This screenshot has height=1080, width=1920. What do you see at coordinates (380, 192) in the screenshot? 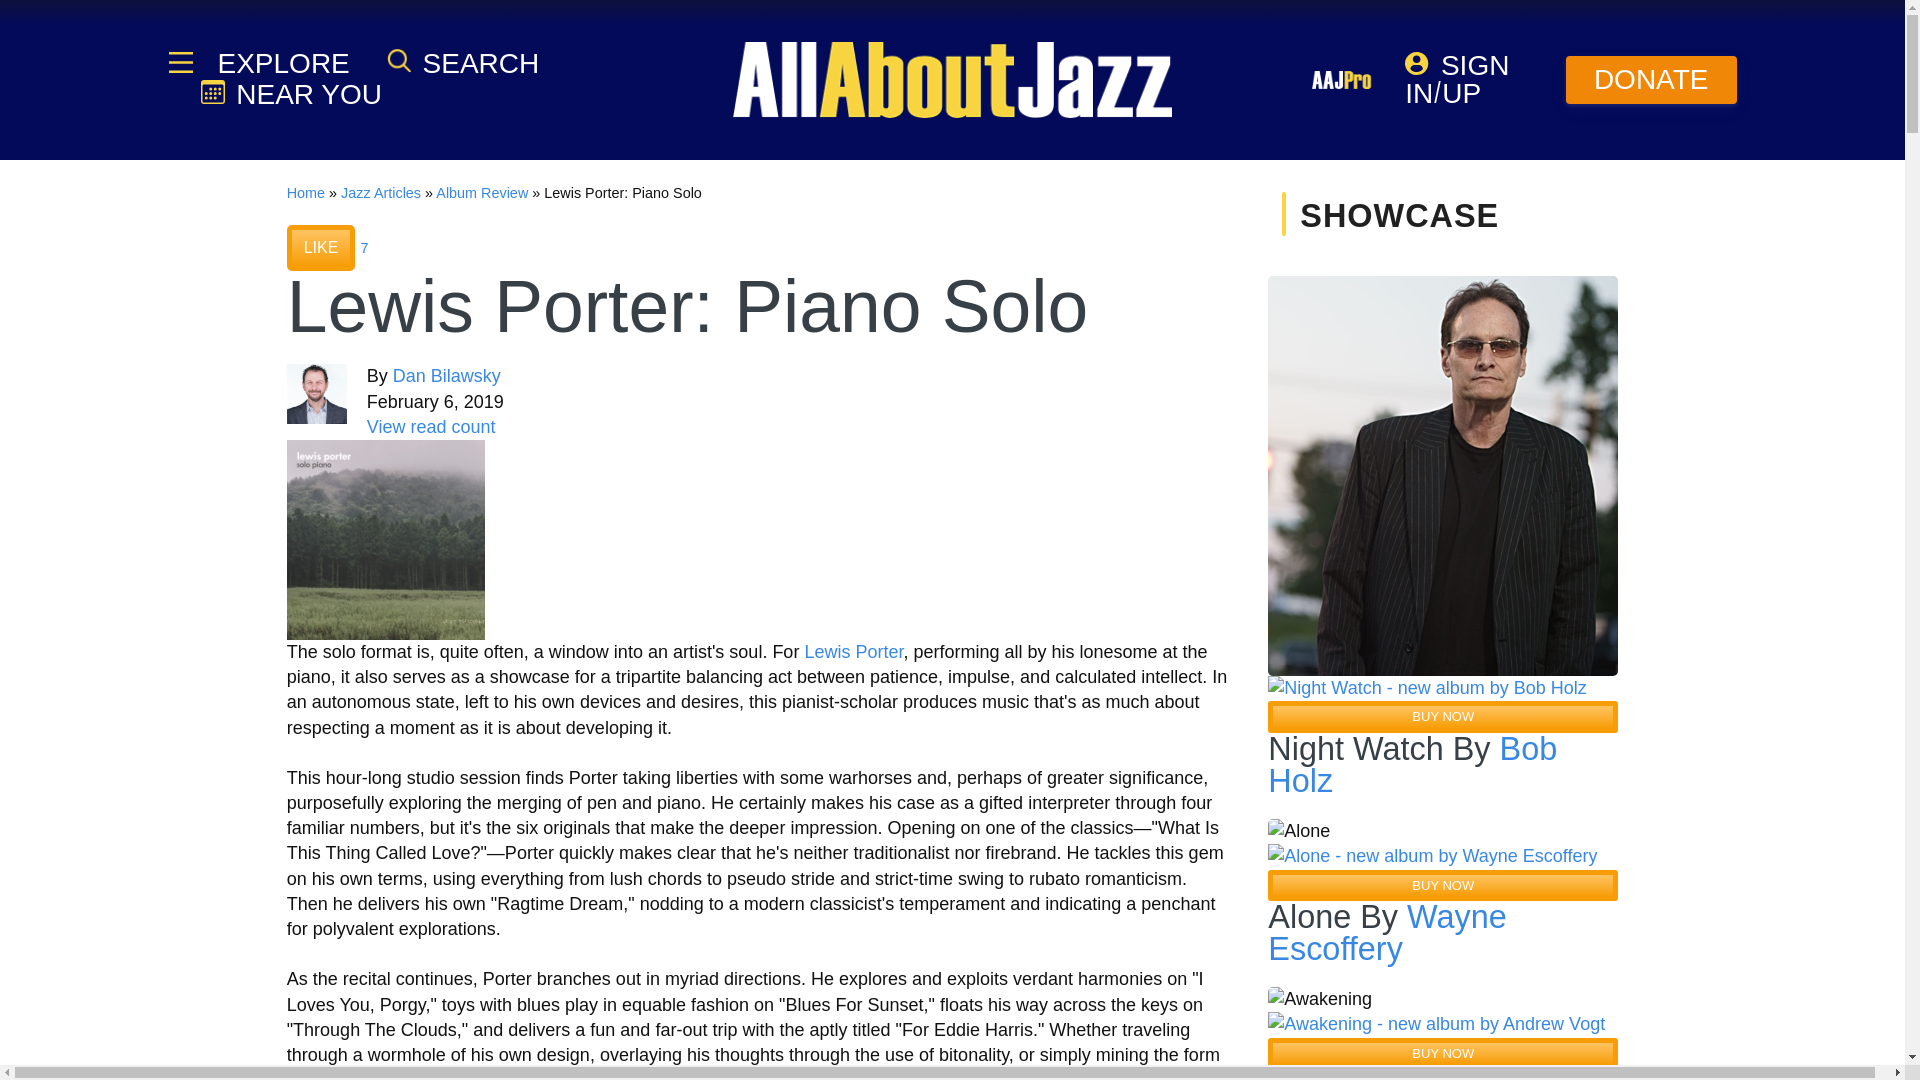
I see `Article Center` at bounding box center [380, 192].